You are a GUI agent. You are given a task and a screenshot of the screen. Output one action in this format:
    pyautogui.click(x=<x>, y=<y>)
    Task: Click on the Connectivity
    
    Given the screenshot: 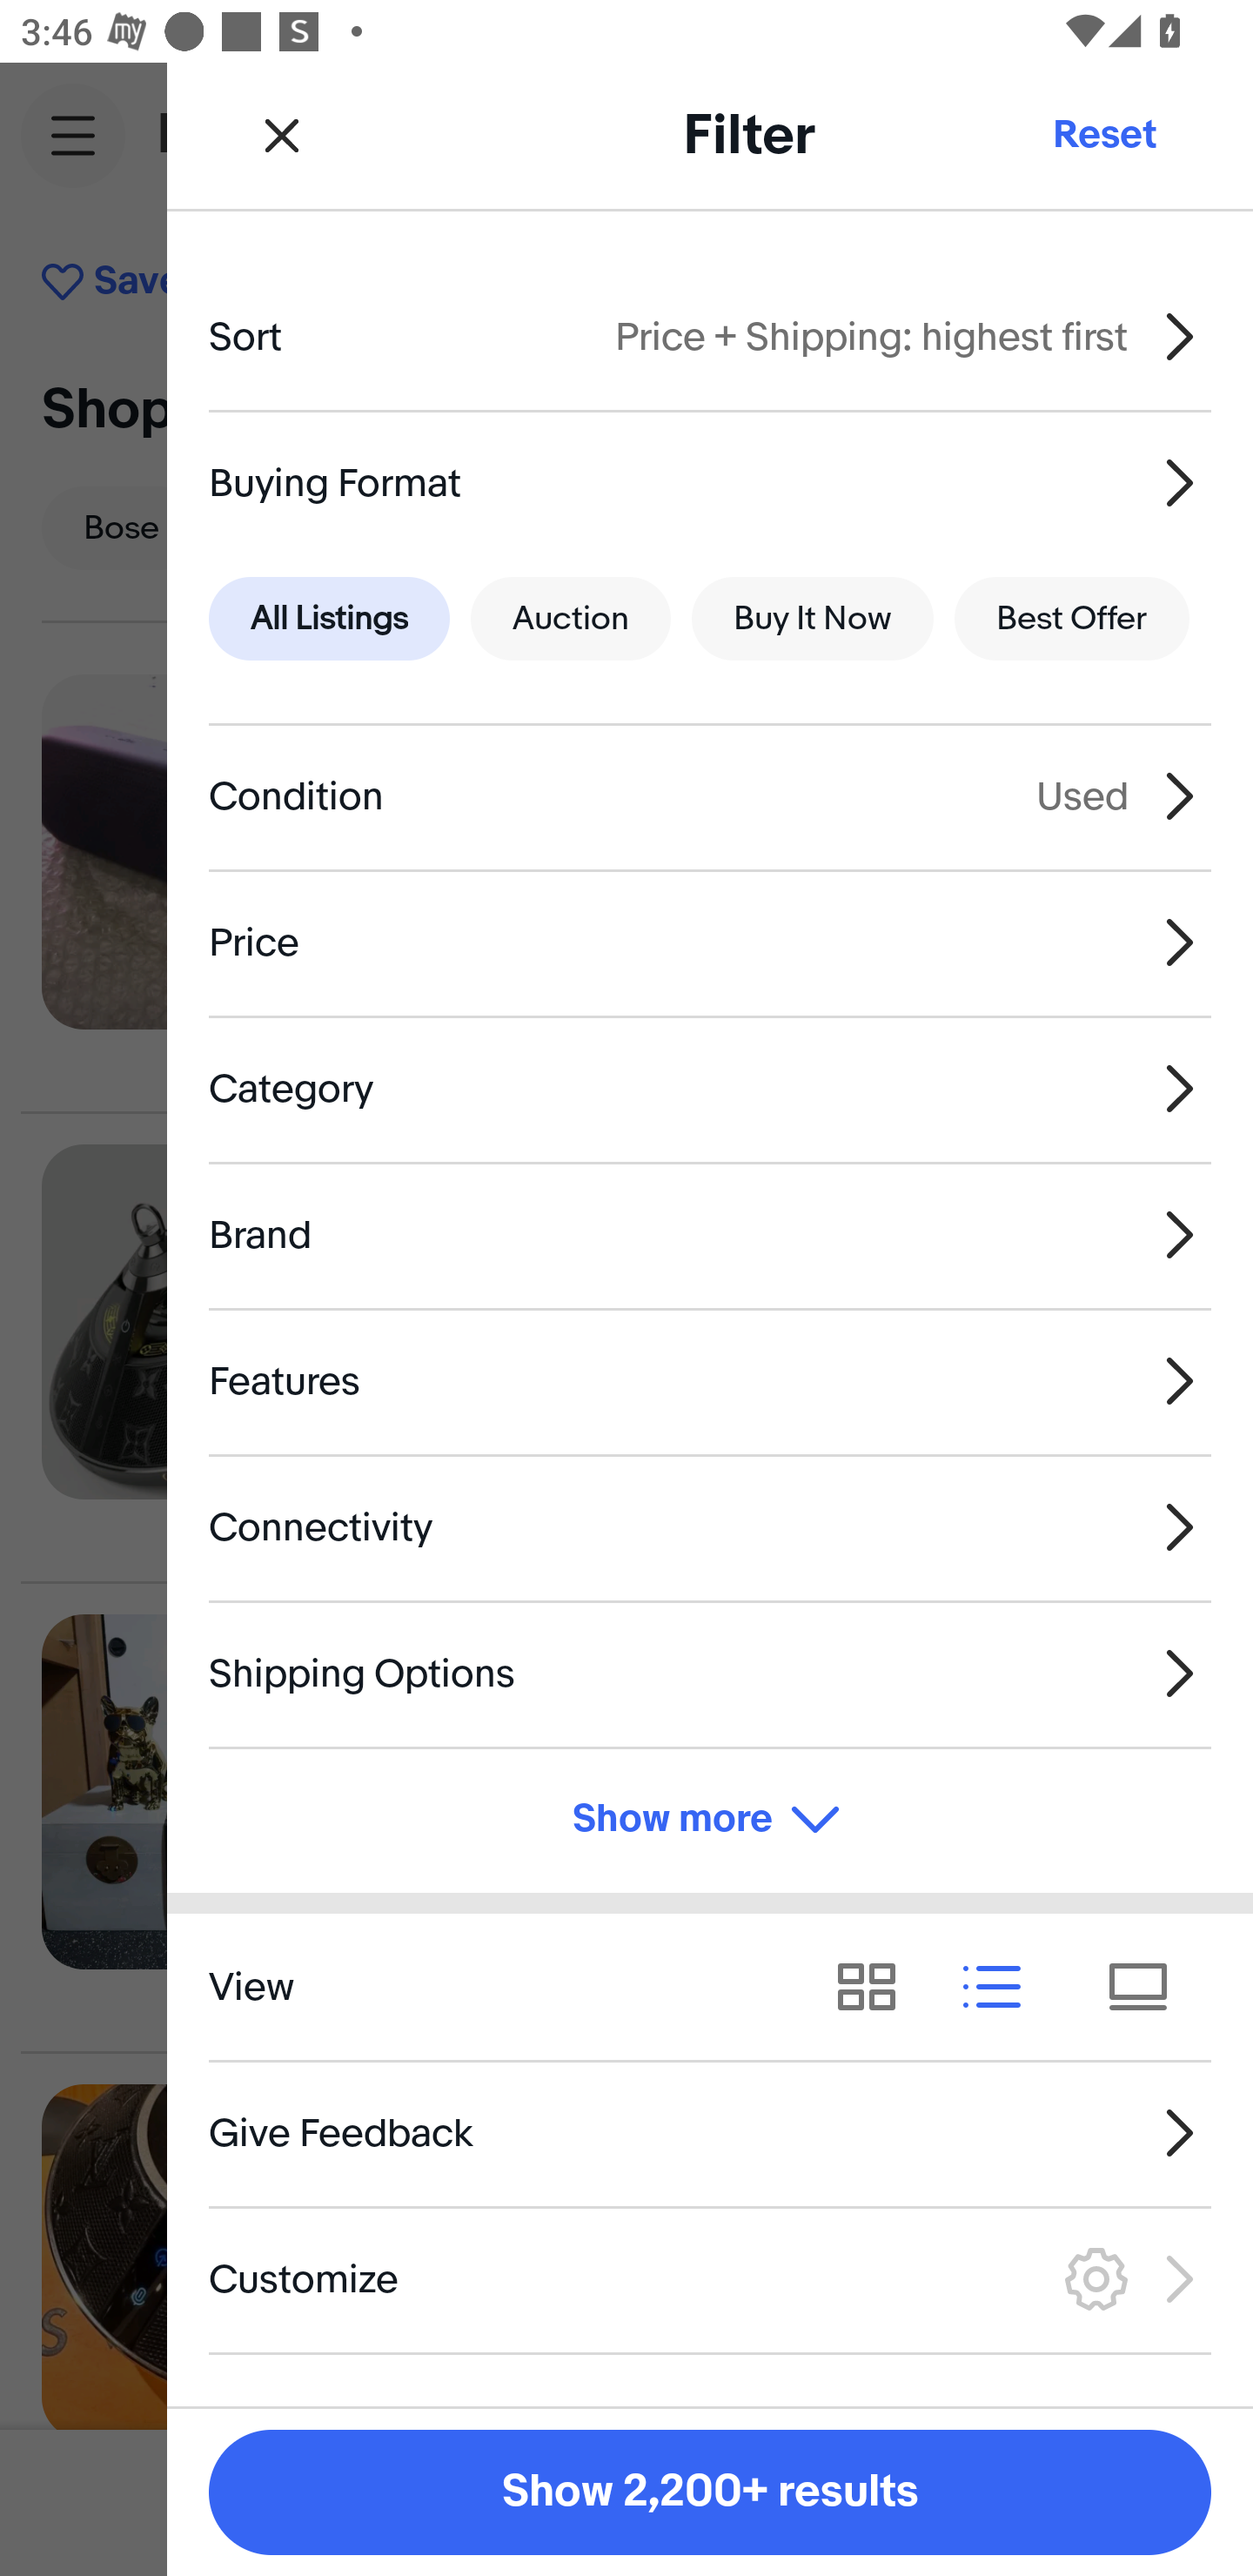 What is the action you would take?
    pyautogui.click(x=710, y=1527)
    